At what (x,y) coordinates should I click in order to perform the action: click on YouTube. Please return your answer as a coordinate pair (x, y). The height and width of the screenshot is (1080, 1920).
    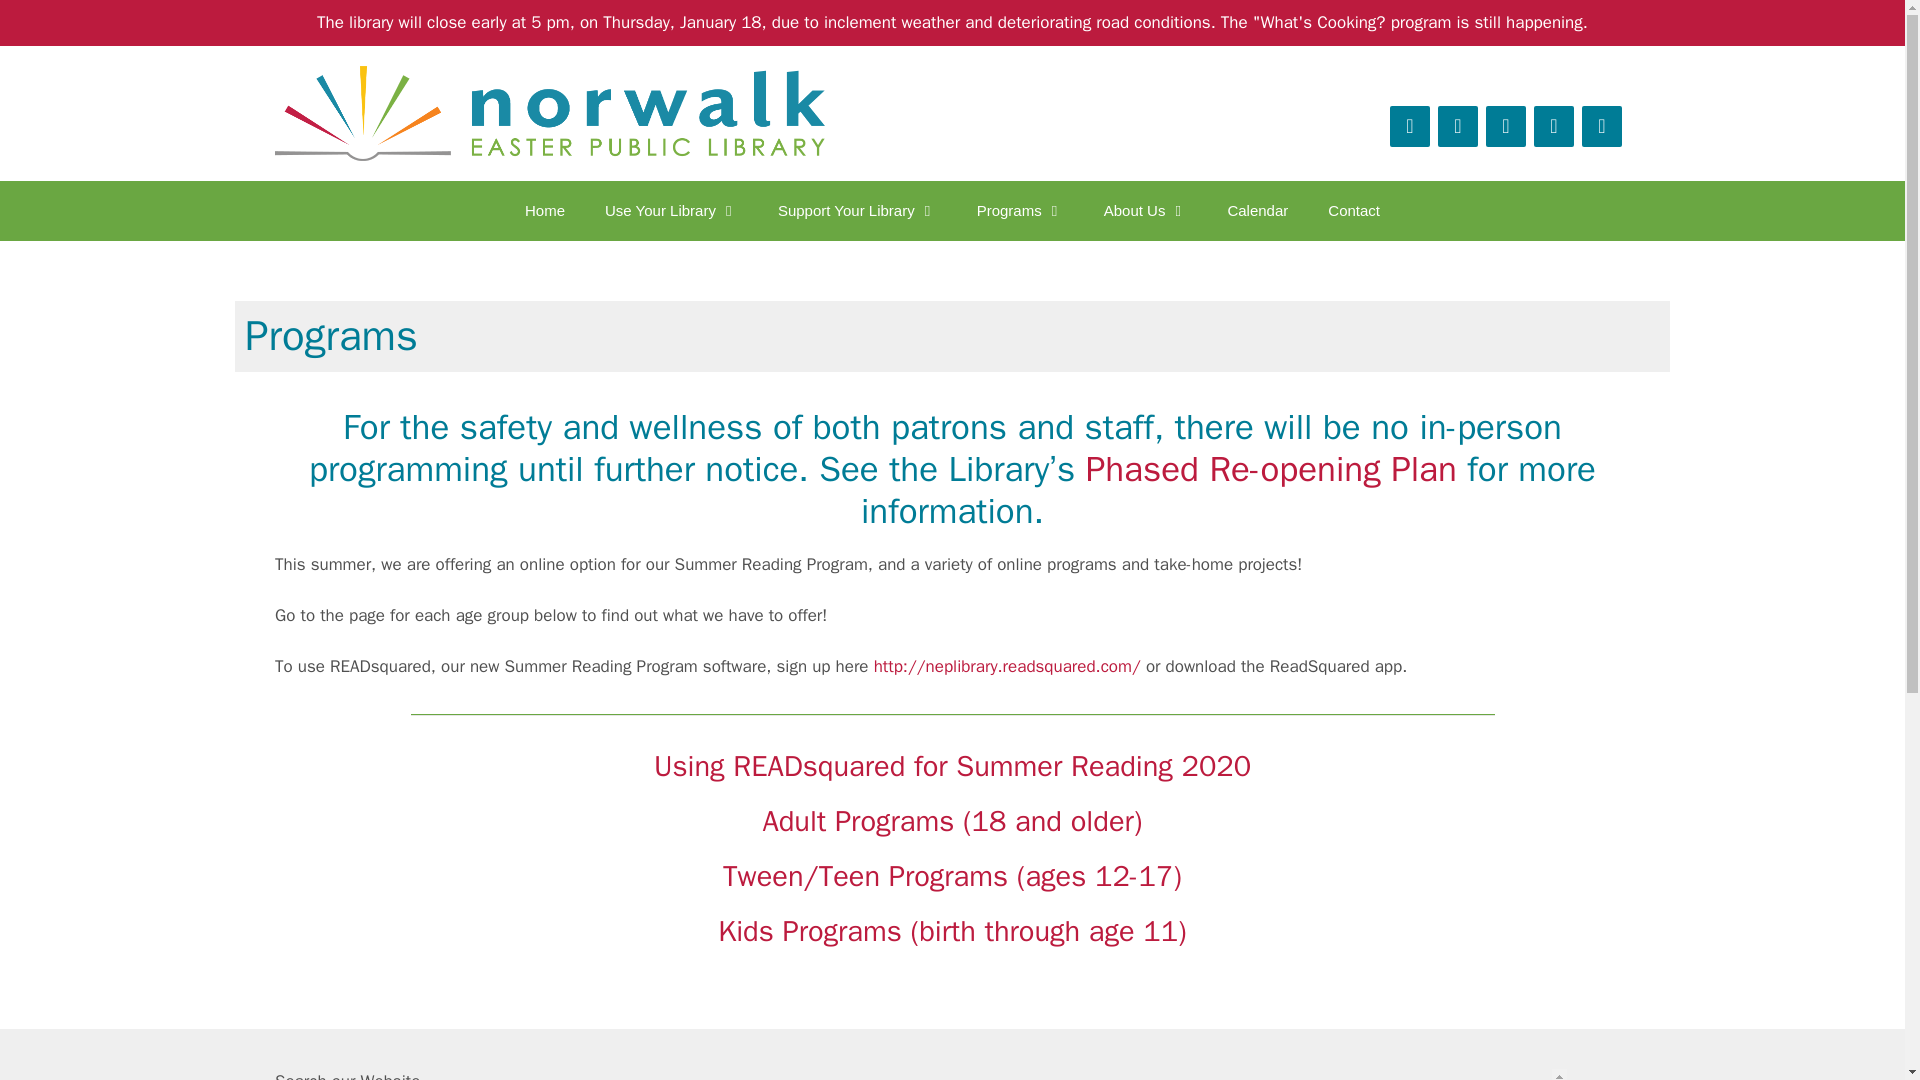
    Looking at the image, I should click on (1602, 126).